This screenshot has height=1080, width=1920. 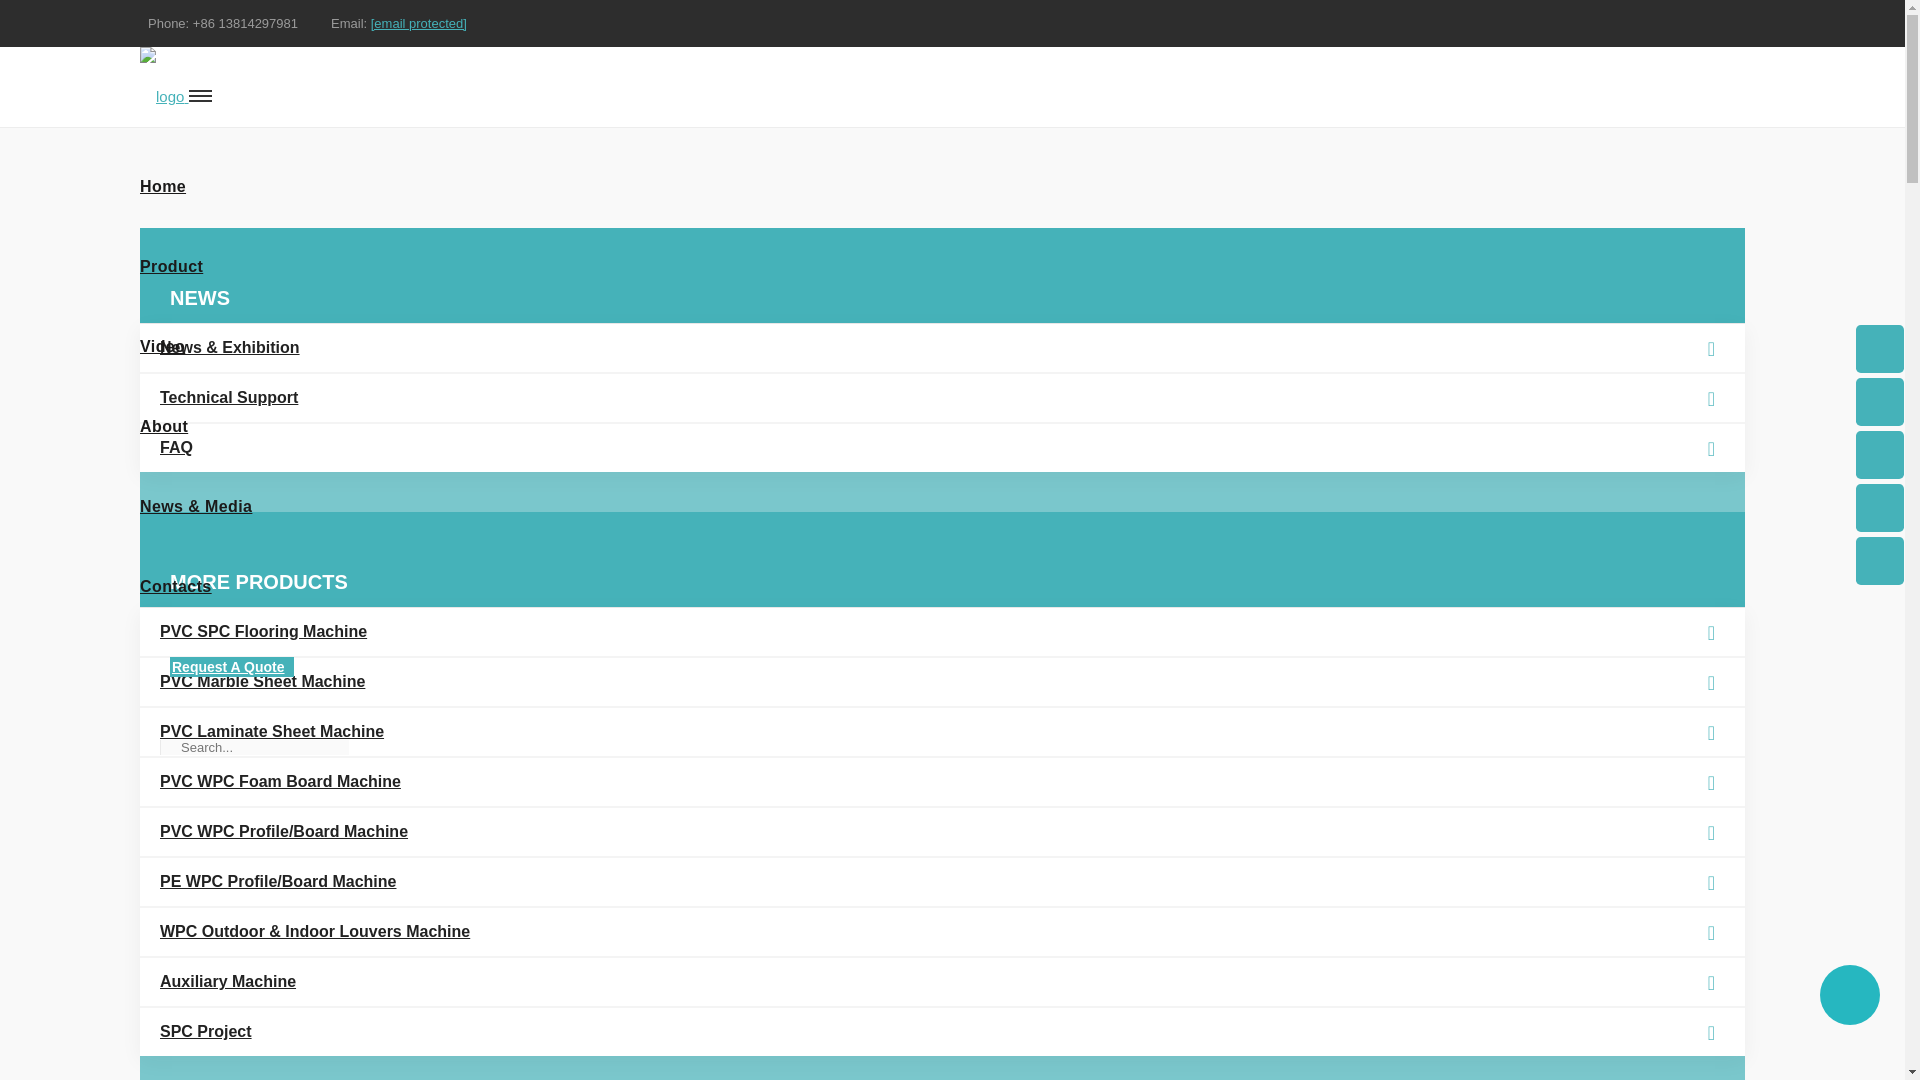 What do you see at coordinates (938, 426) in the screenshot?
I see `About` at bounding box center [938, 426].